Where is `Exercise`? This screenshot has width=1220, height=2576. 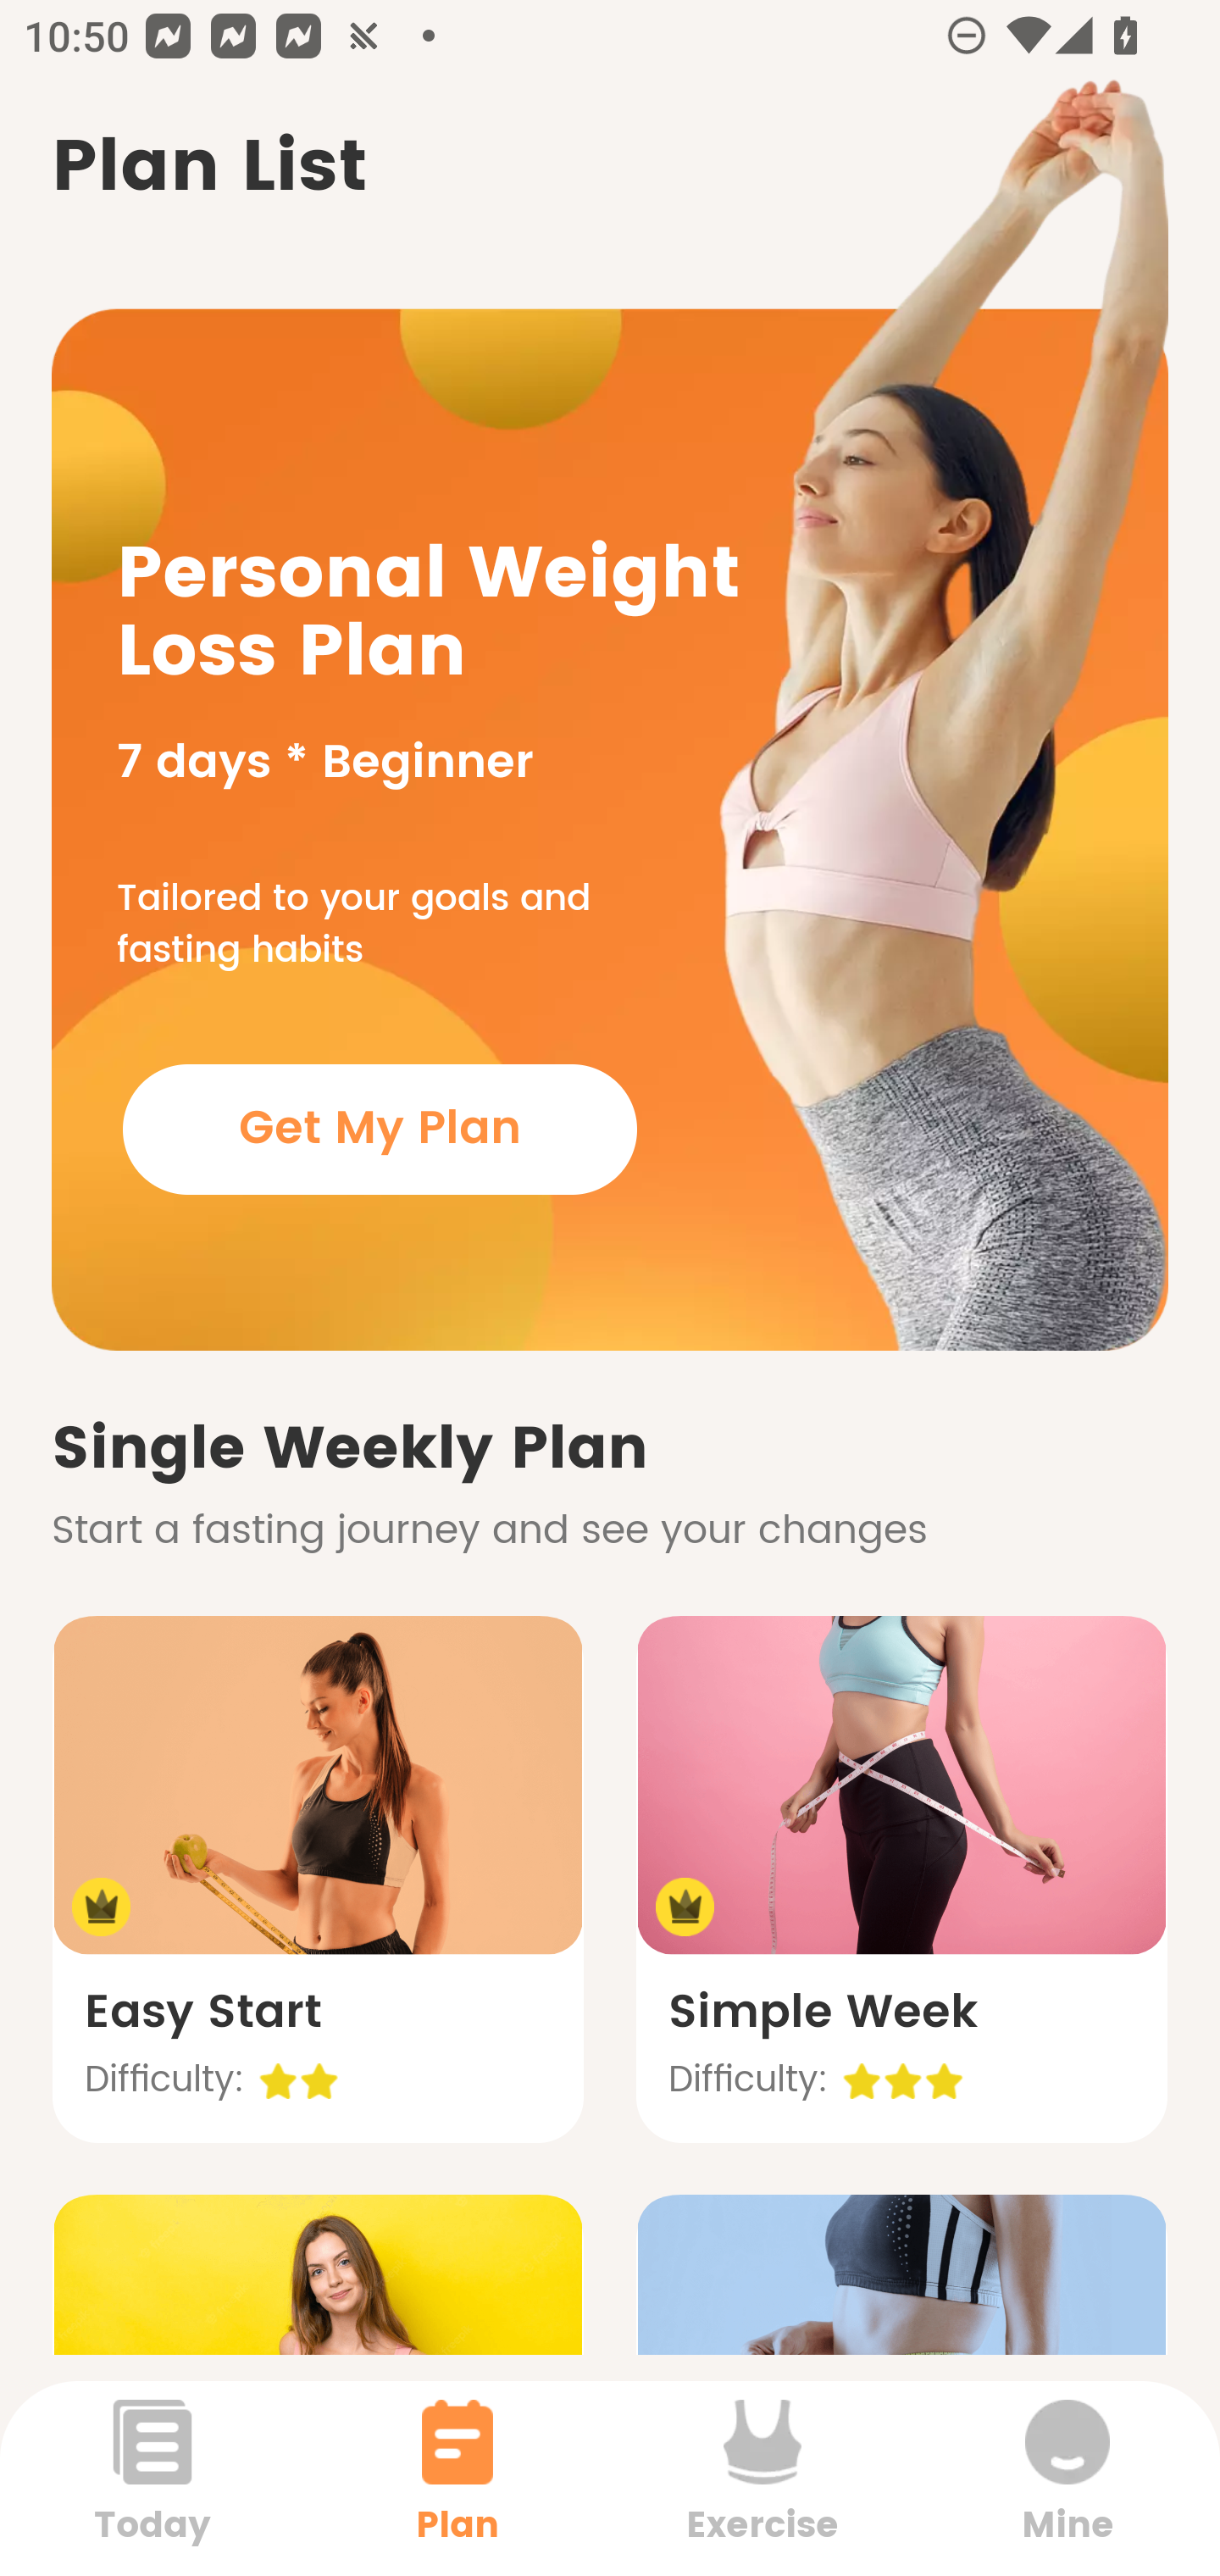
Exercise is located at coordinates (762, 2478).